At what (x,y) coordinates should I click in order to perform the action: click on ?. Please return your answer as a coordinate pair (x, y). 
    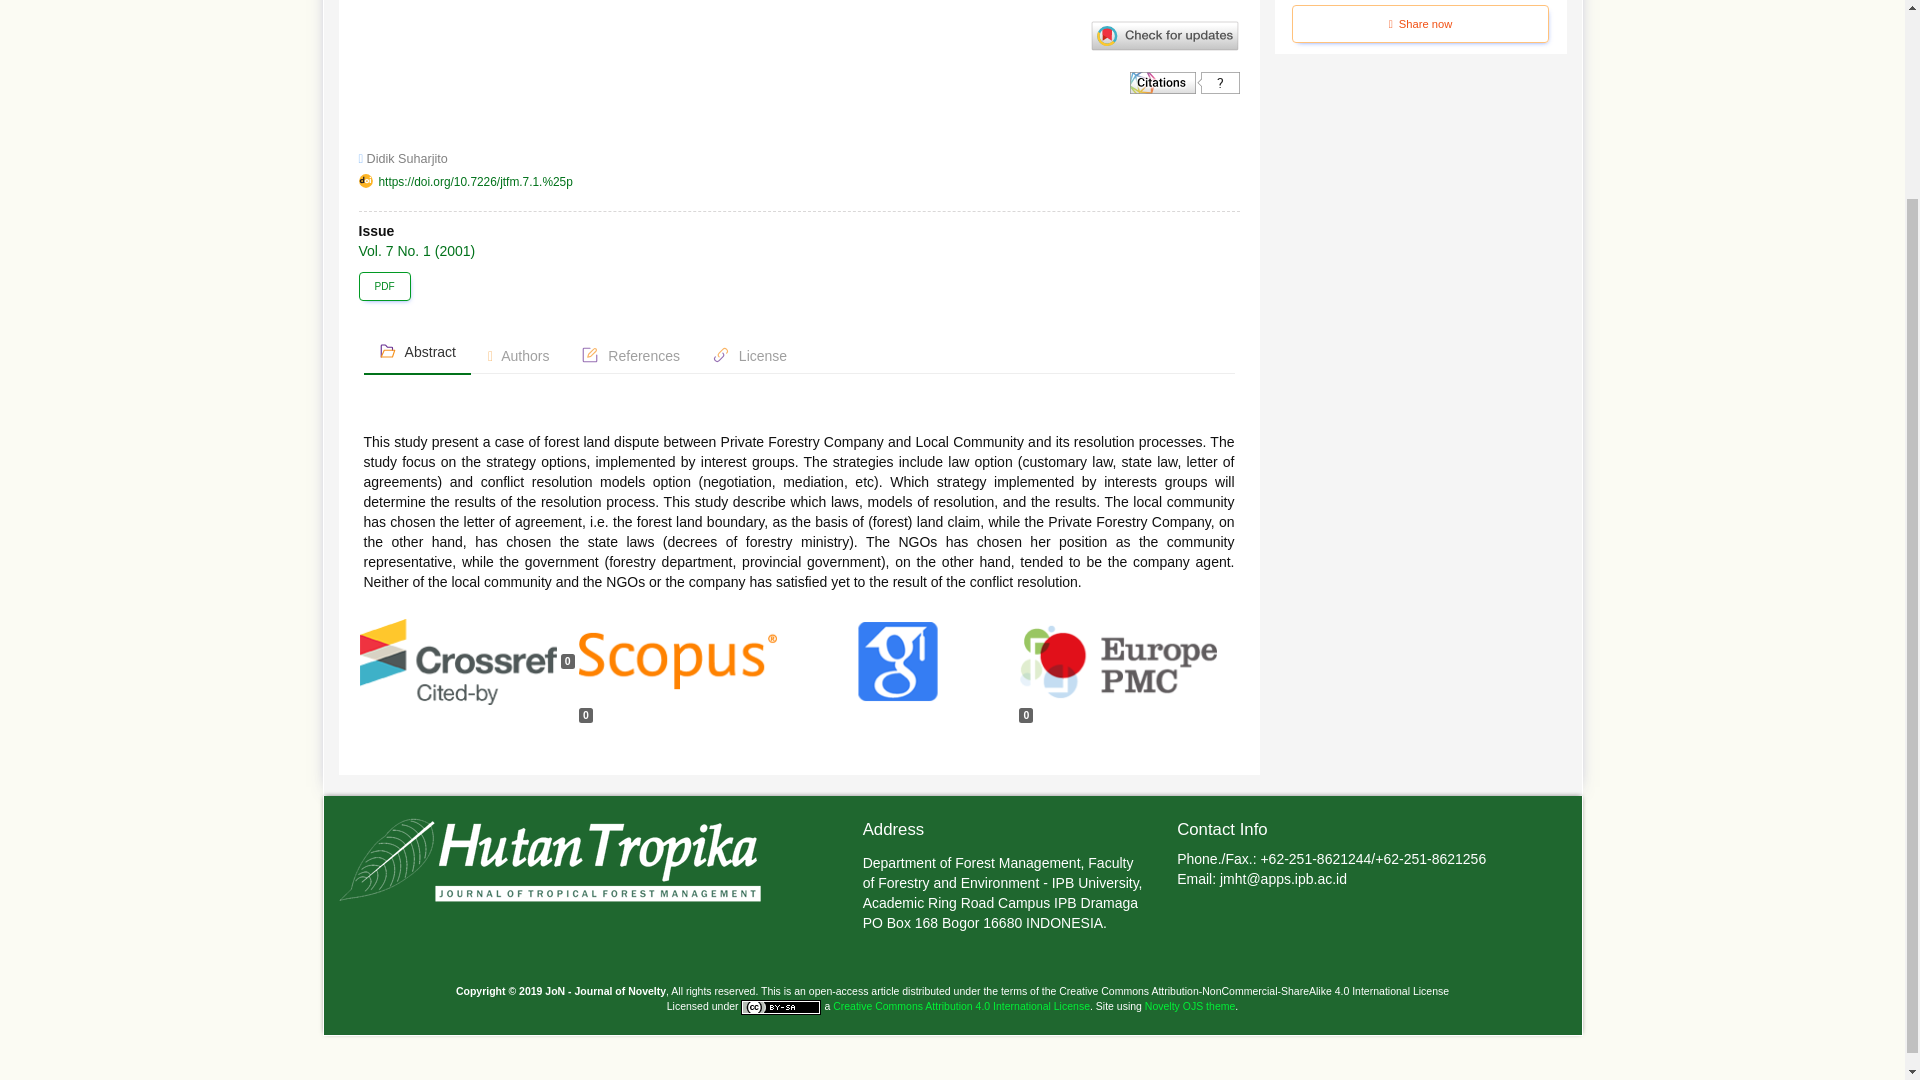
    Looking at the image, I should click on (1185, 82).